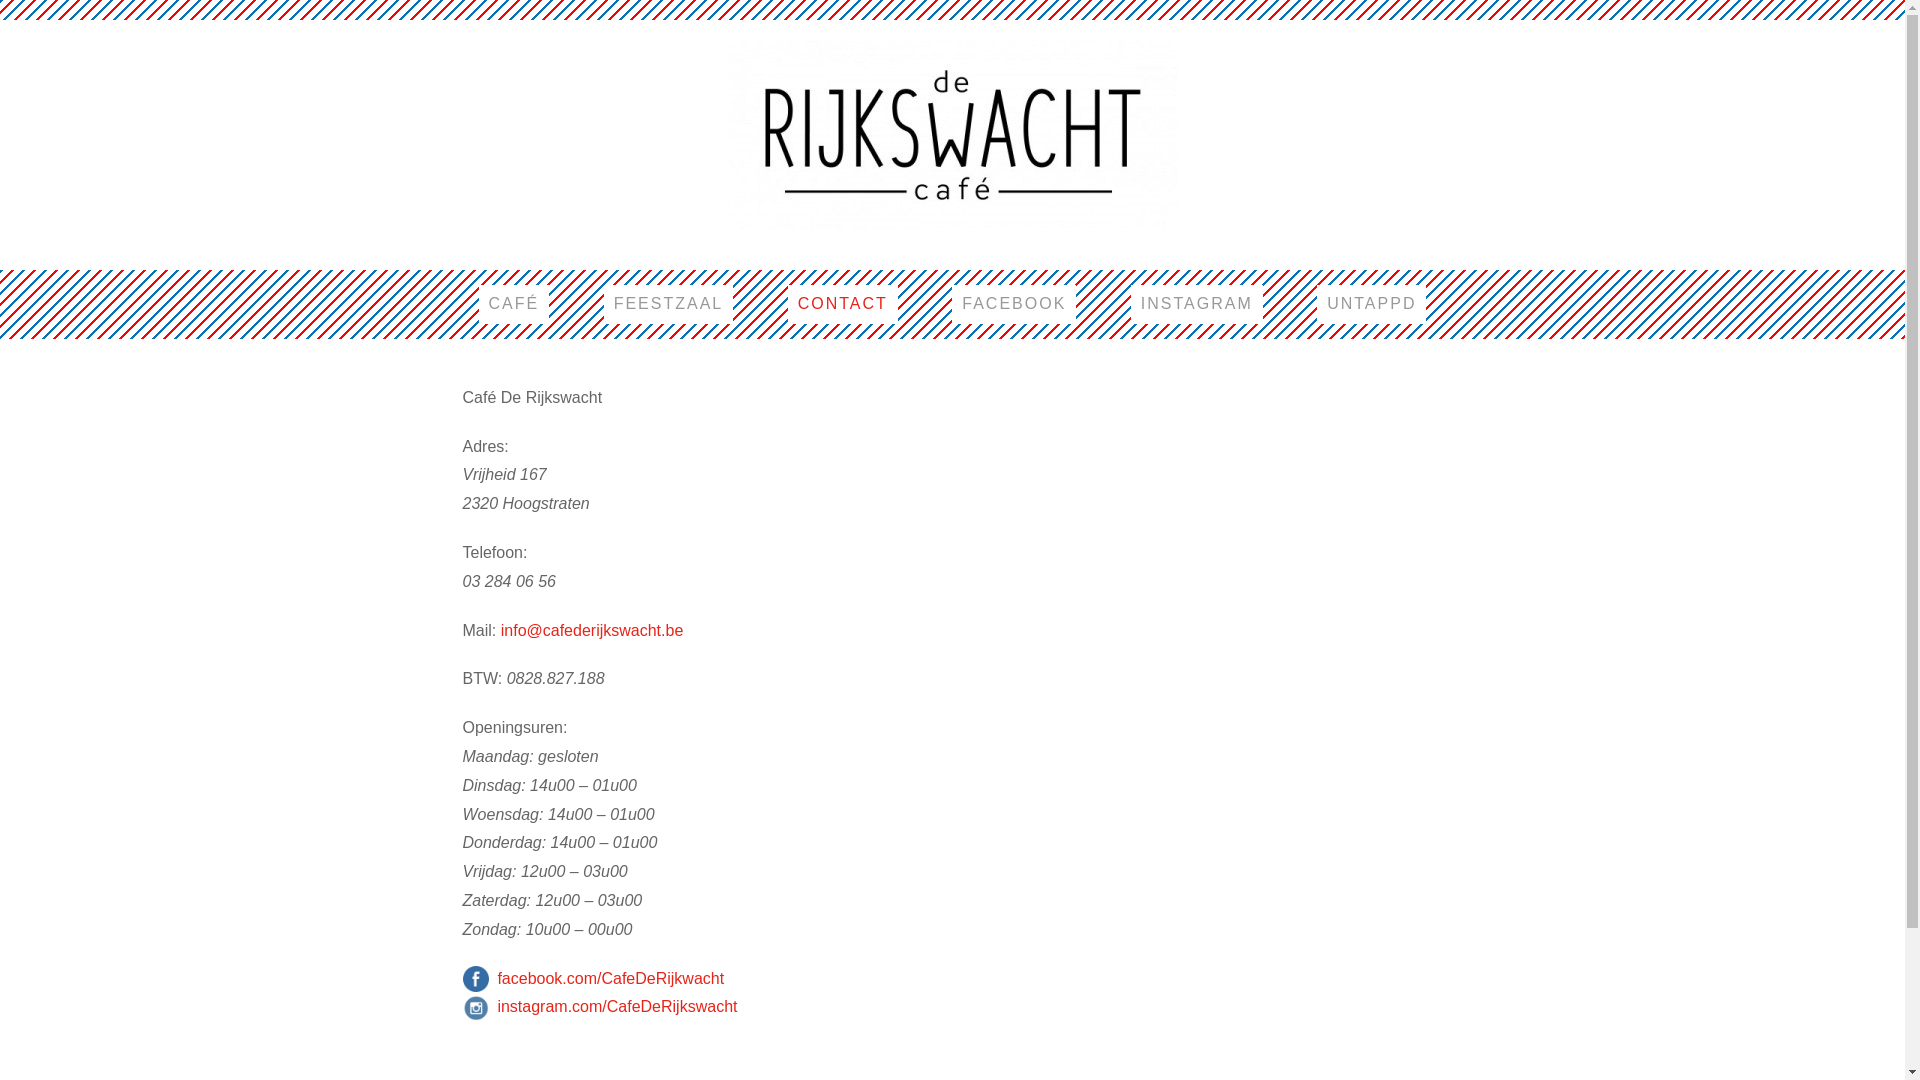 The height and width of the screenshot is (1080, 1920). Describe the element at coordinates (592, 630) in the screenshot. I see `info@cafederijkswacht.be` at that location.